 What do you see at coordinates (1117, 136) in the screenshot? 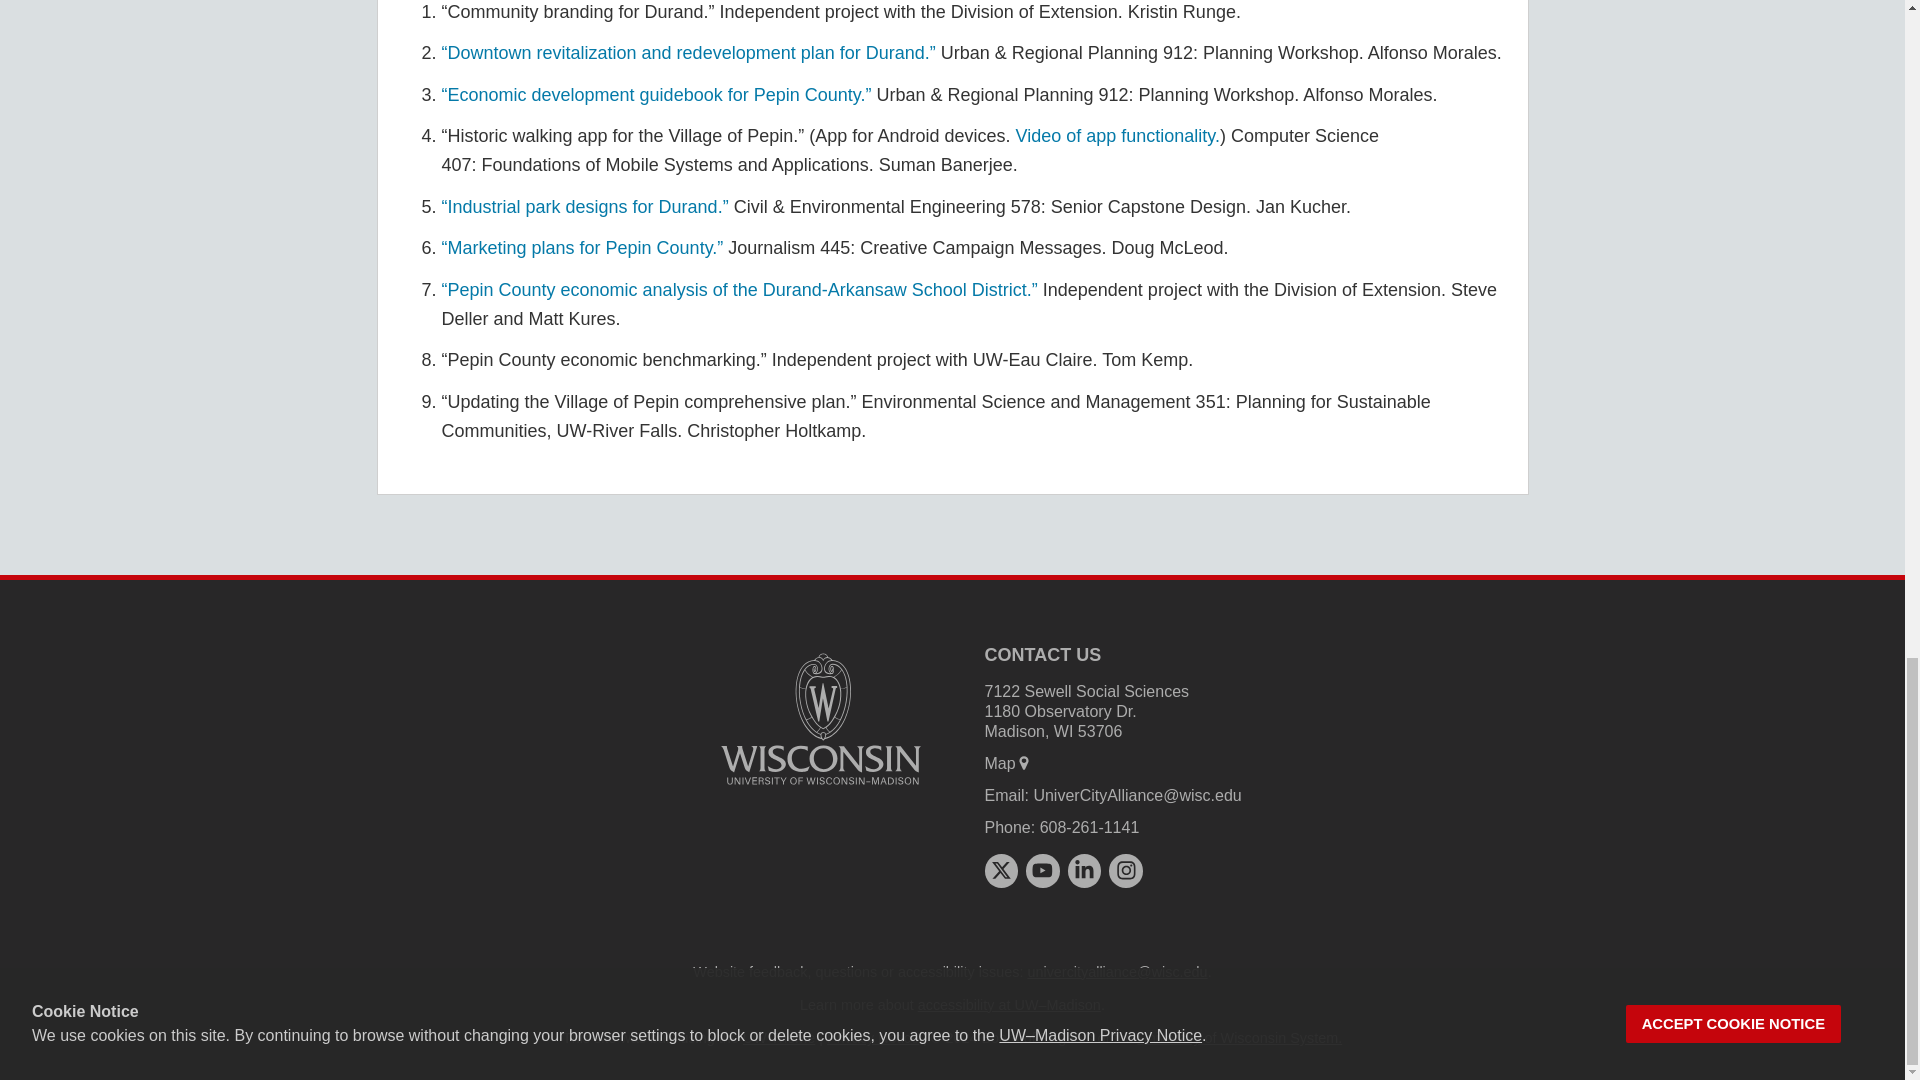
I see `Video of app functionality.` at bounding box center [1117, 136].